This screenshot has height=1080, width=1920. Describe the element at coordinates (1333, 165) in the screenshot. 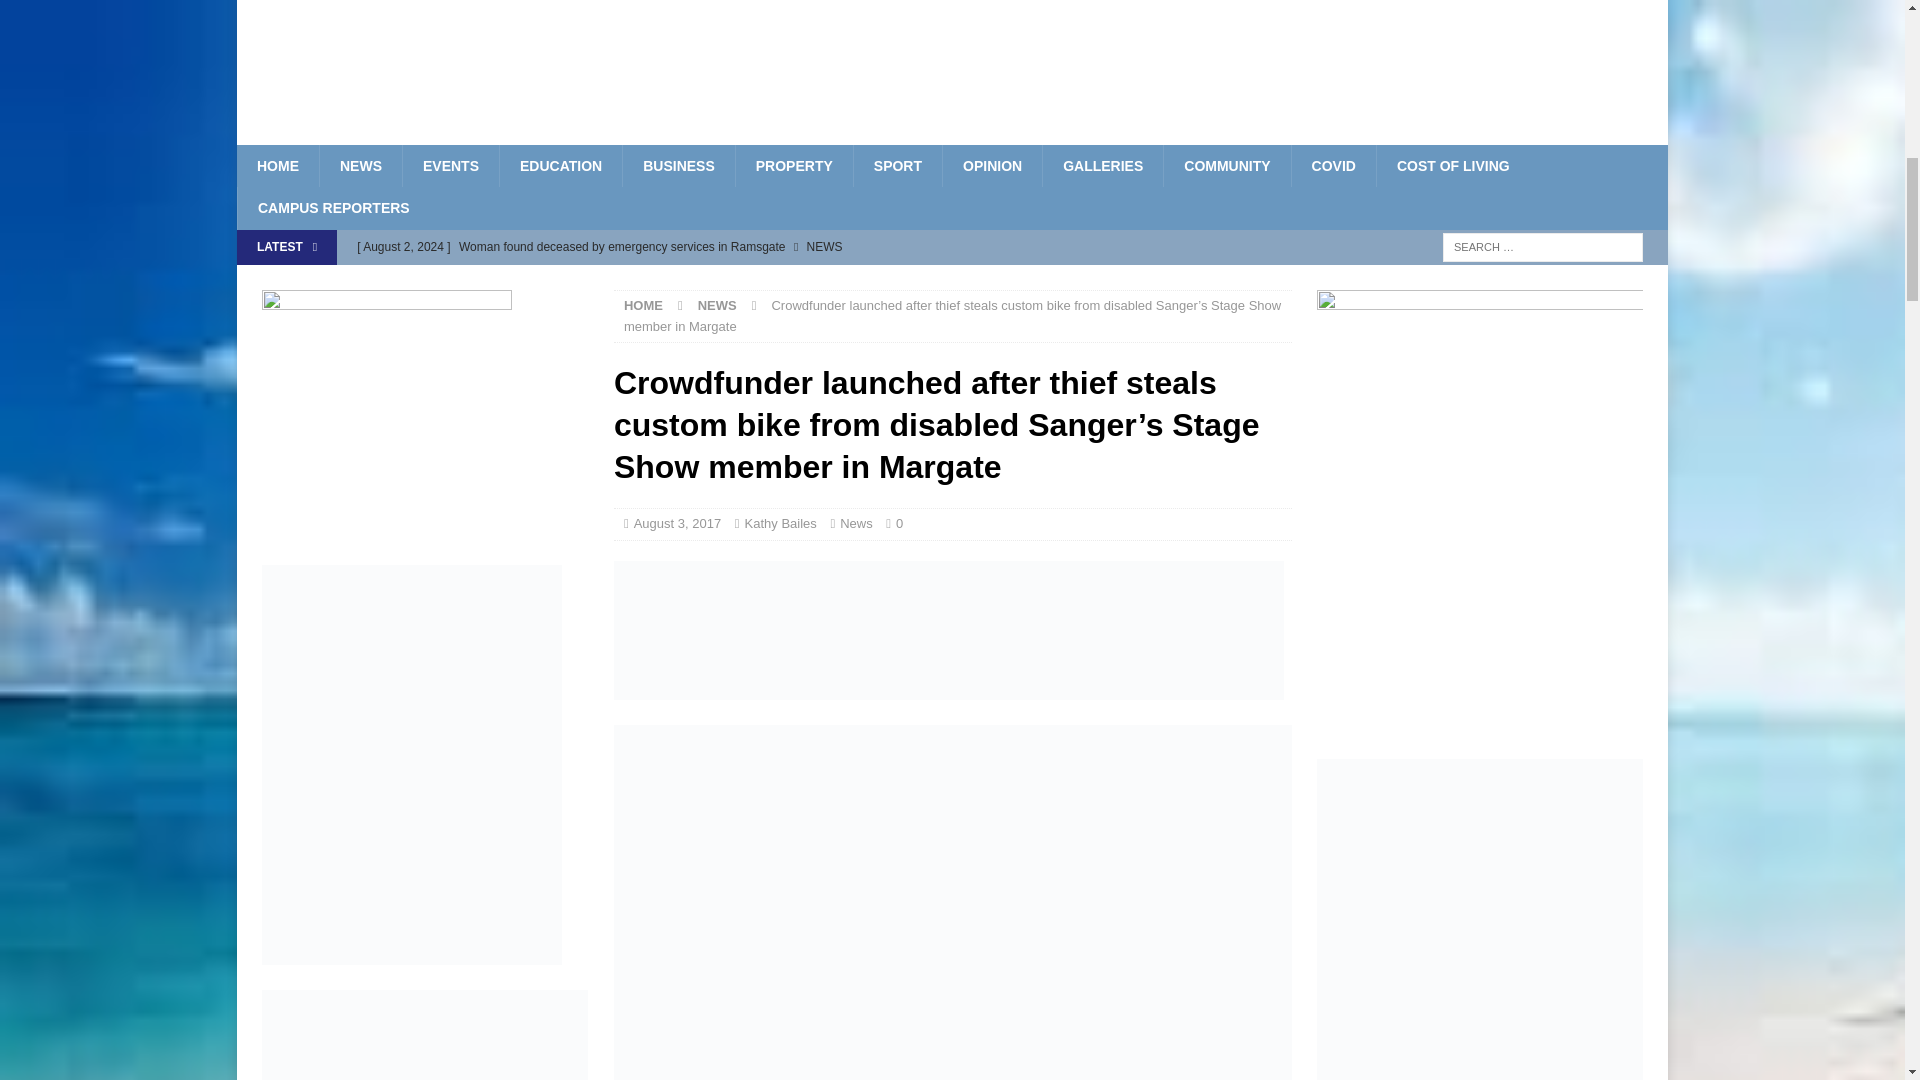

I see `COVID` at that location.